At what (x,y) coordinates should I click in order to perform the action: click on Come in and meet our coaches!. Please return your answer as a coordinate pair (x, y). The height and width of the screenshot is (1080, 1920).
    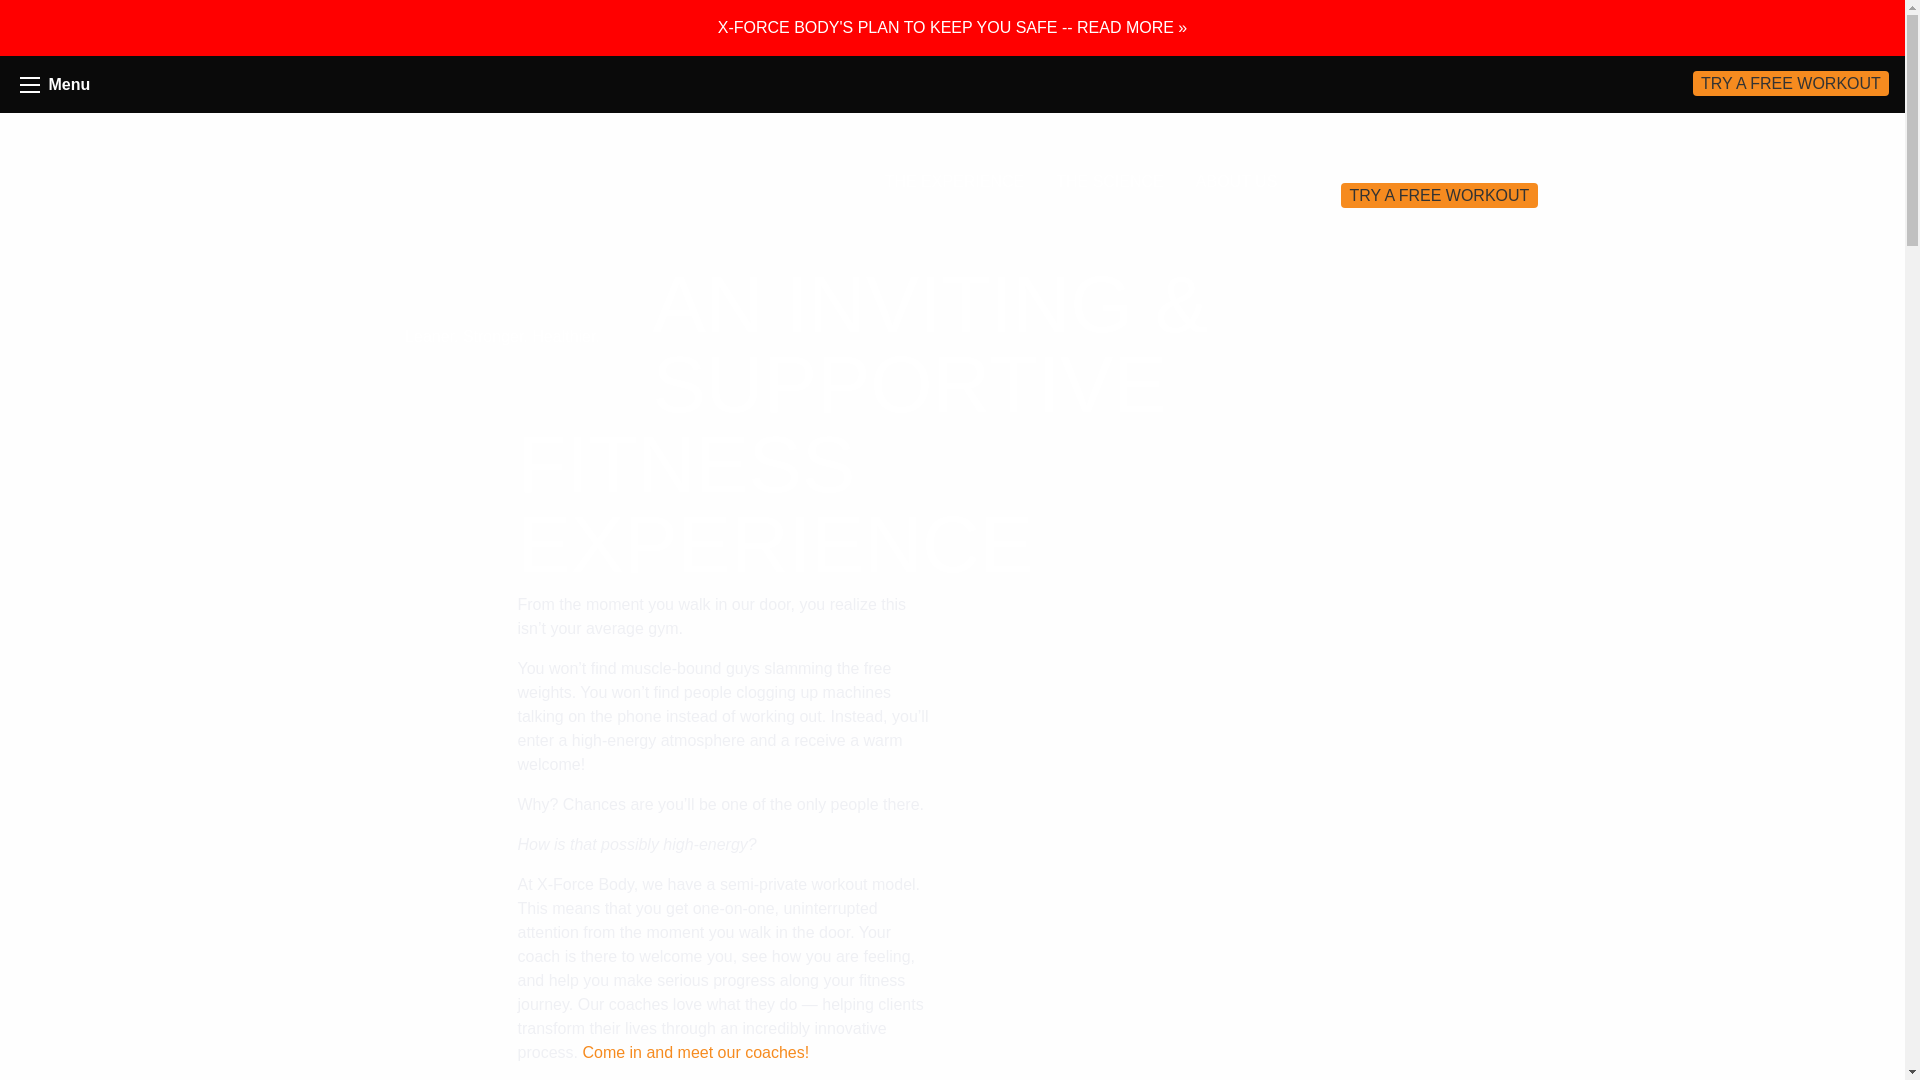
    Looking at the image, I should click on (694, 1052).